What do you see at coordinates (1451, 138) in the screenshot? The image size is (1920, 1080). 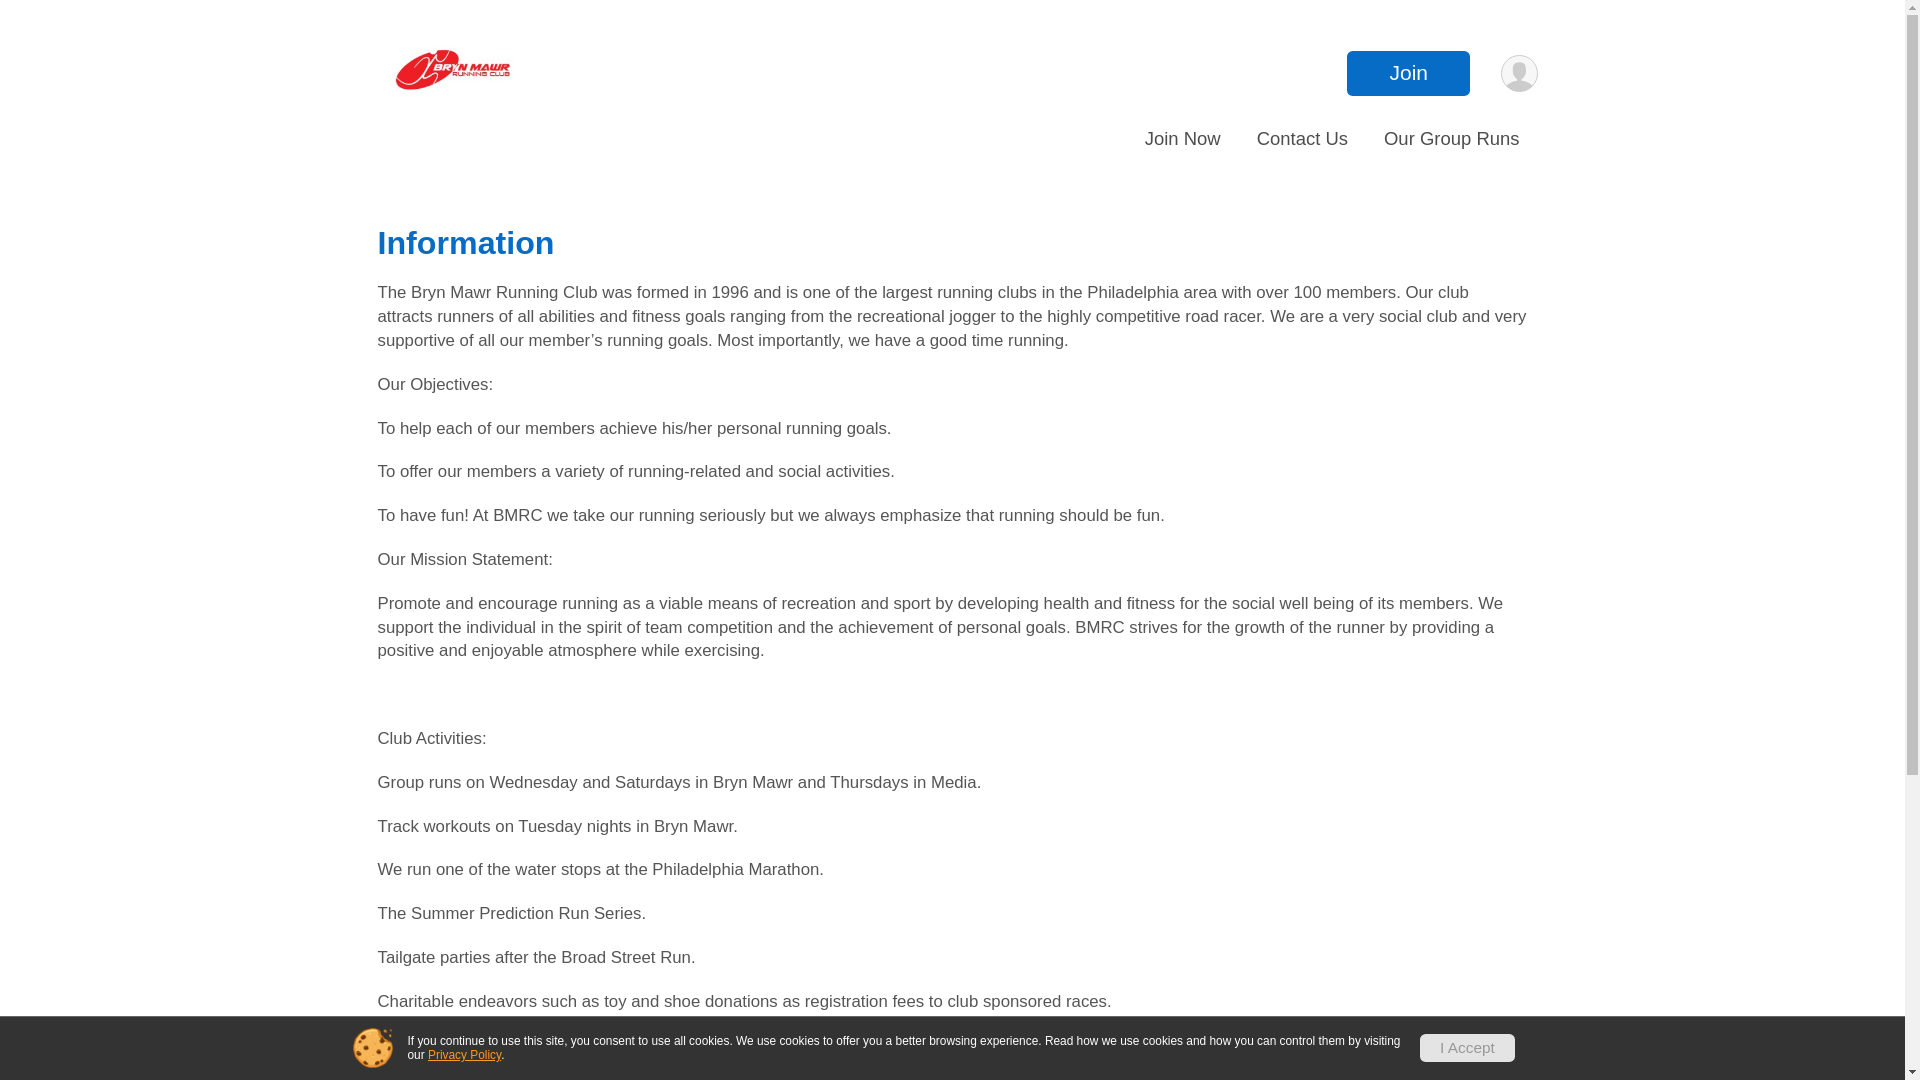 I see `Our Group Runs` at bounding box center [1451, 138].